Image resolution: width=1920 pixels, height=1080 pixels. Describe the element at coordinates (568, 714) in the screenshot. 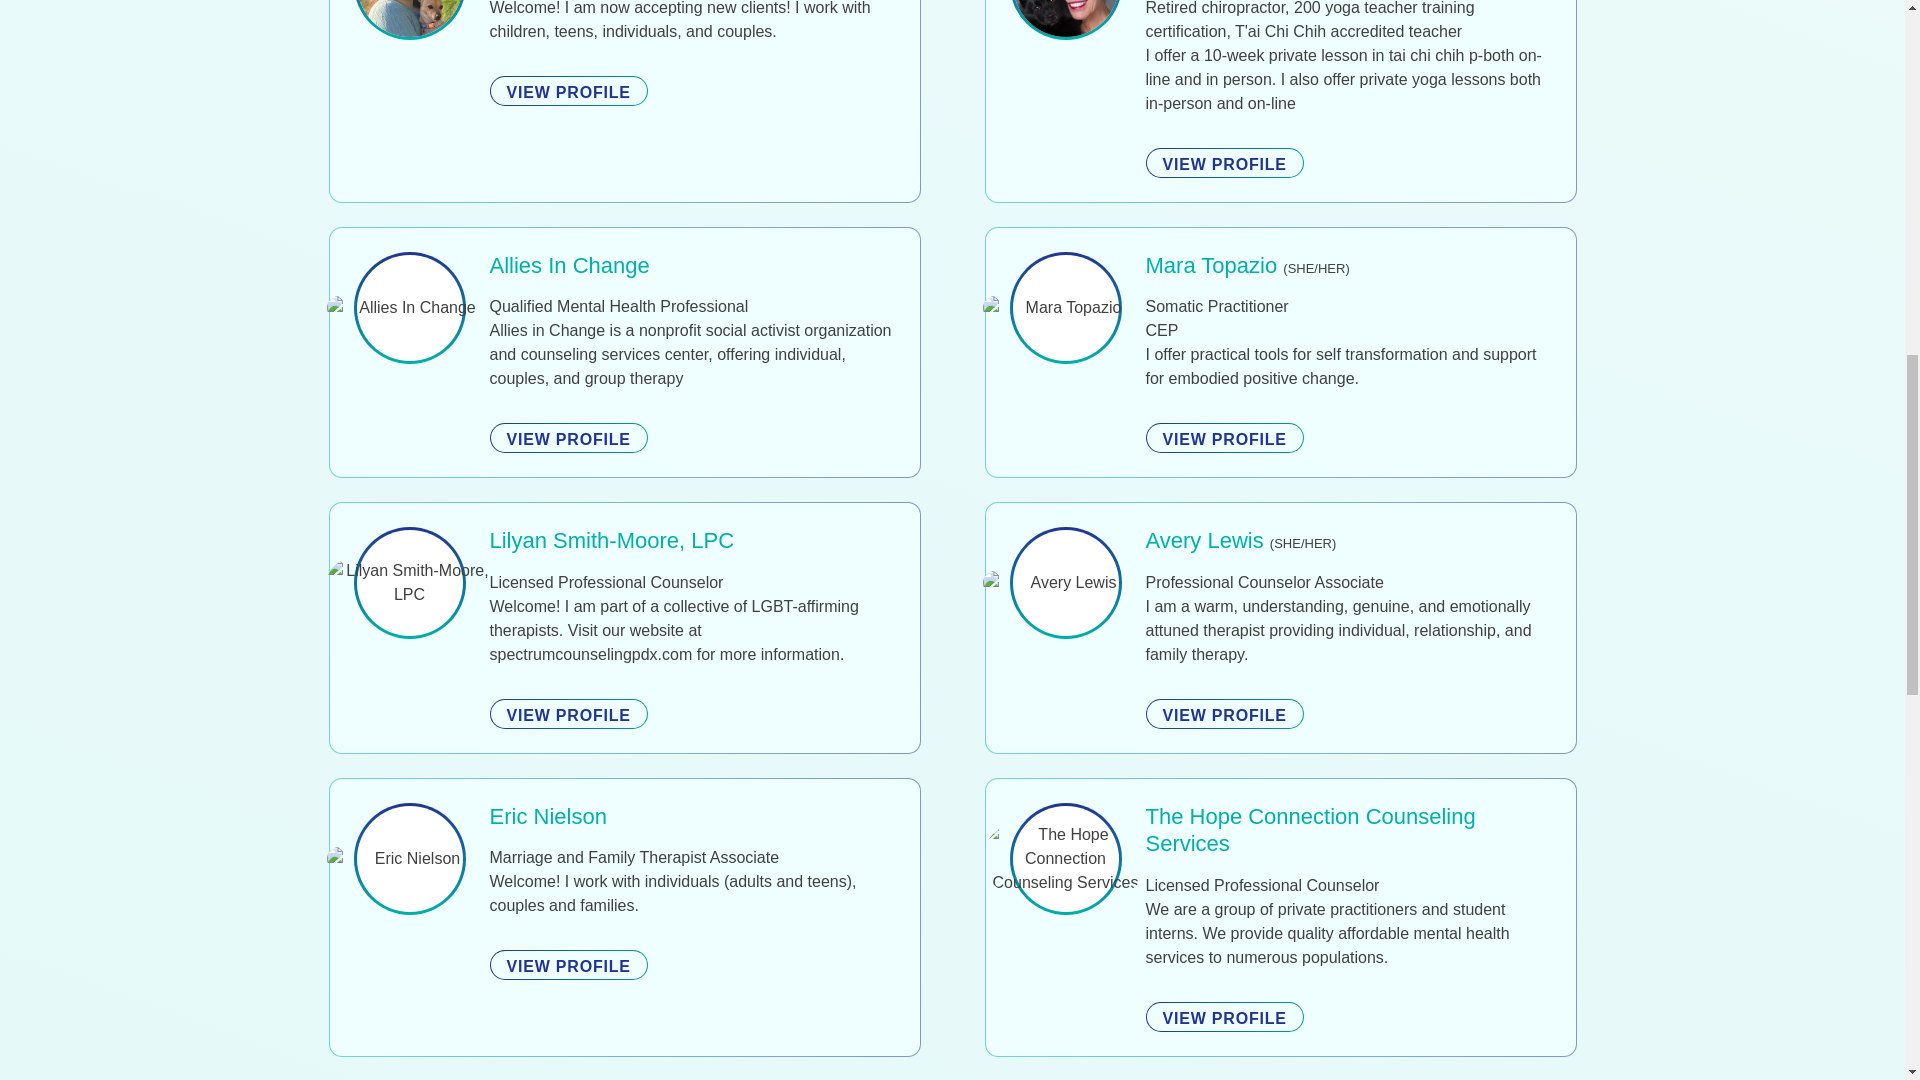

I see `VIEW PROFILE` at that location.